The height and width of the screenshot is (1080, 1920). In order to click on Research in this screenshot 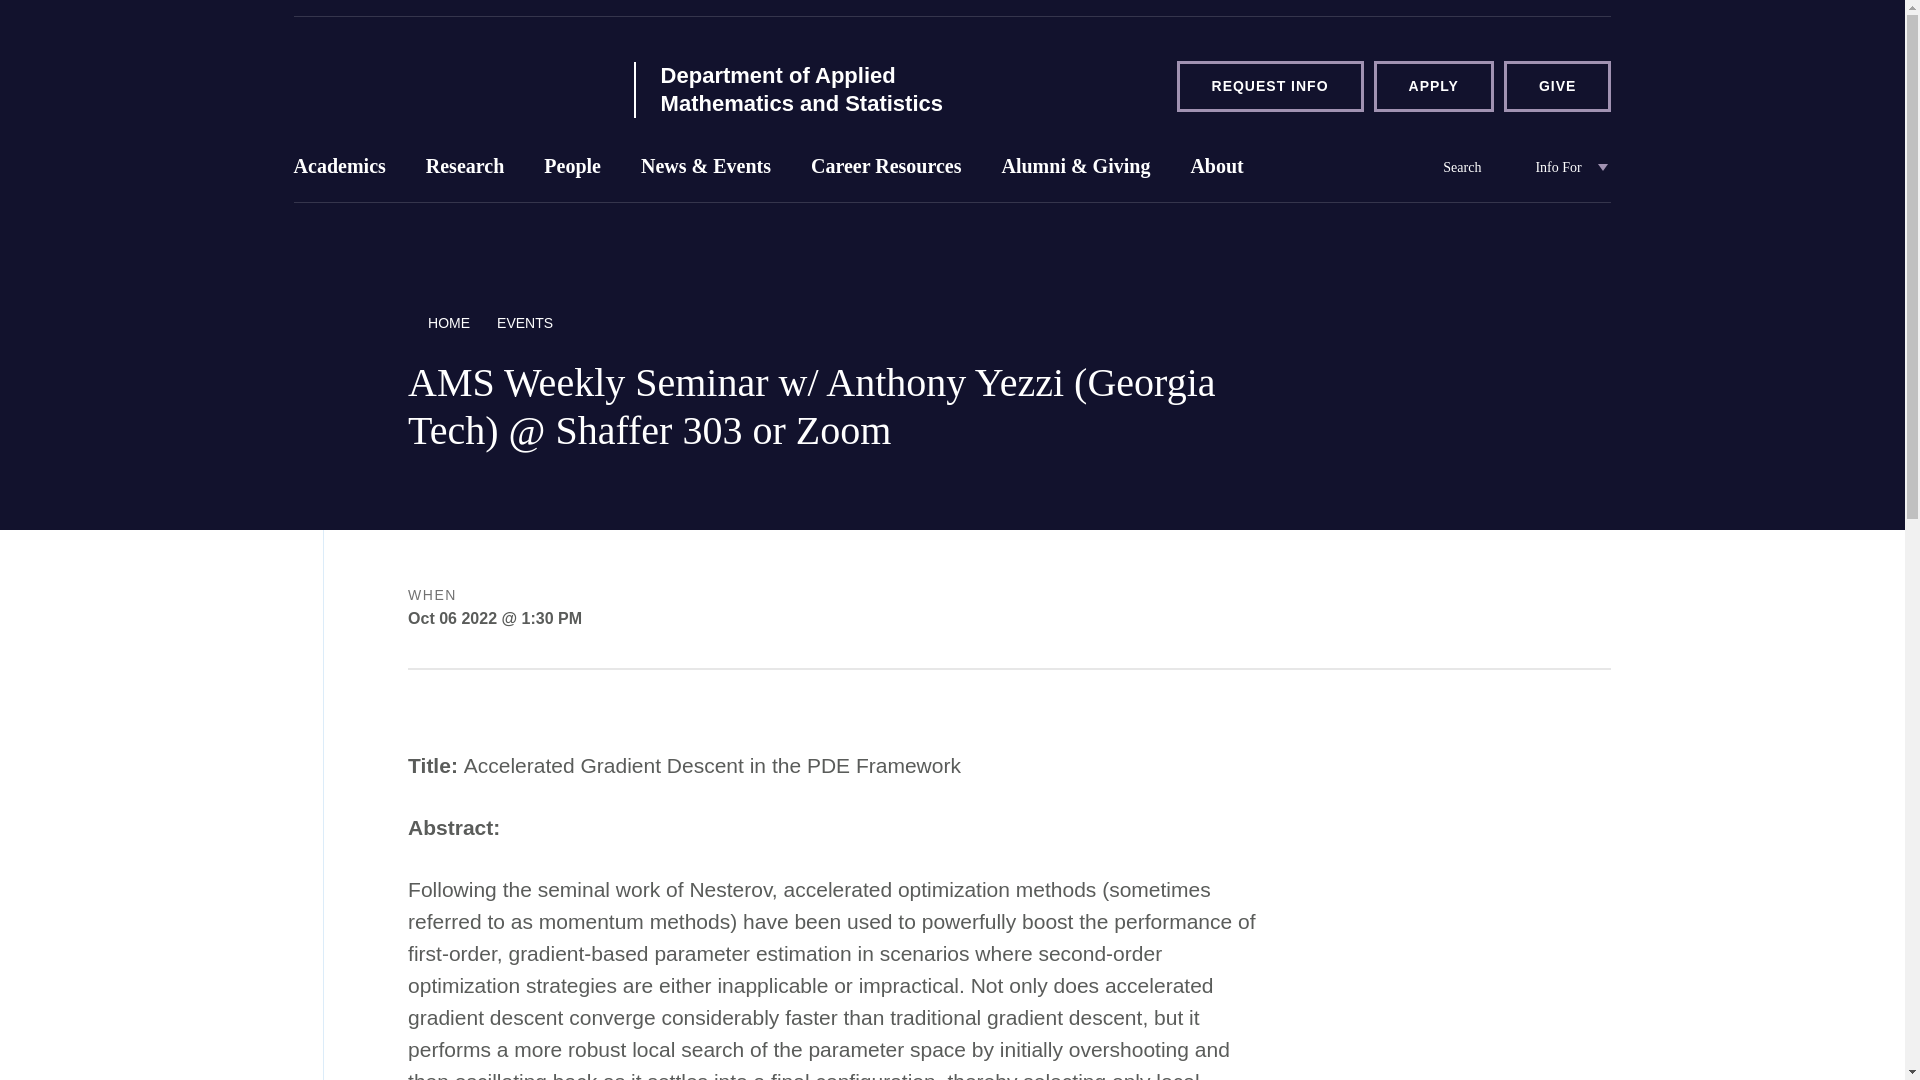, I will do `click(464, 172)`.